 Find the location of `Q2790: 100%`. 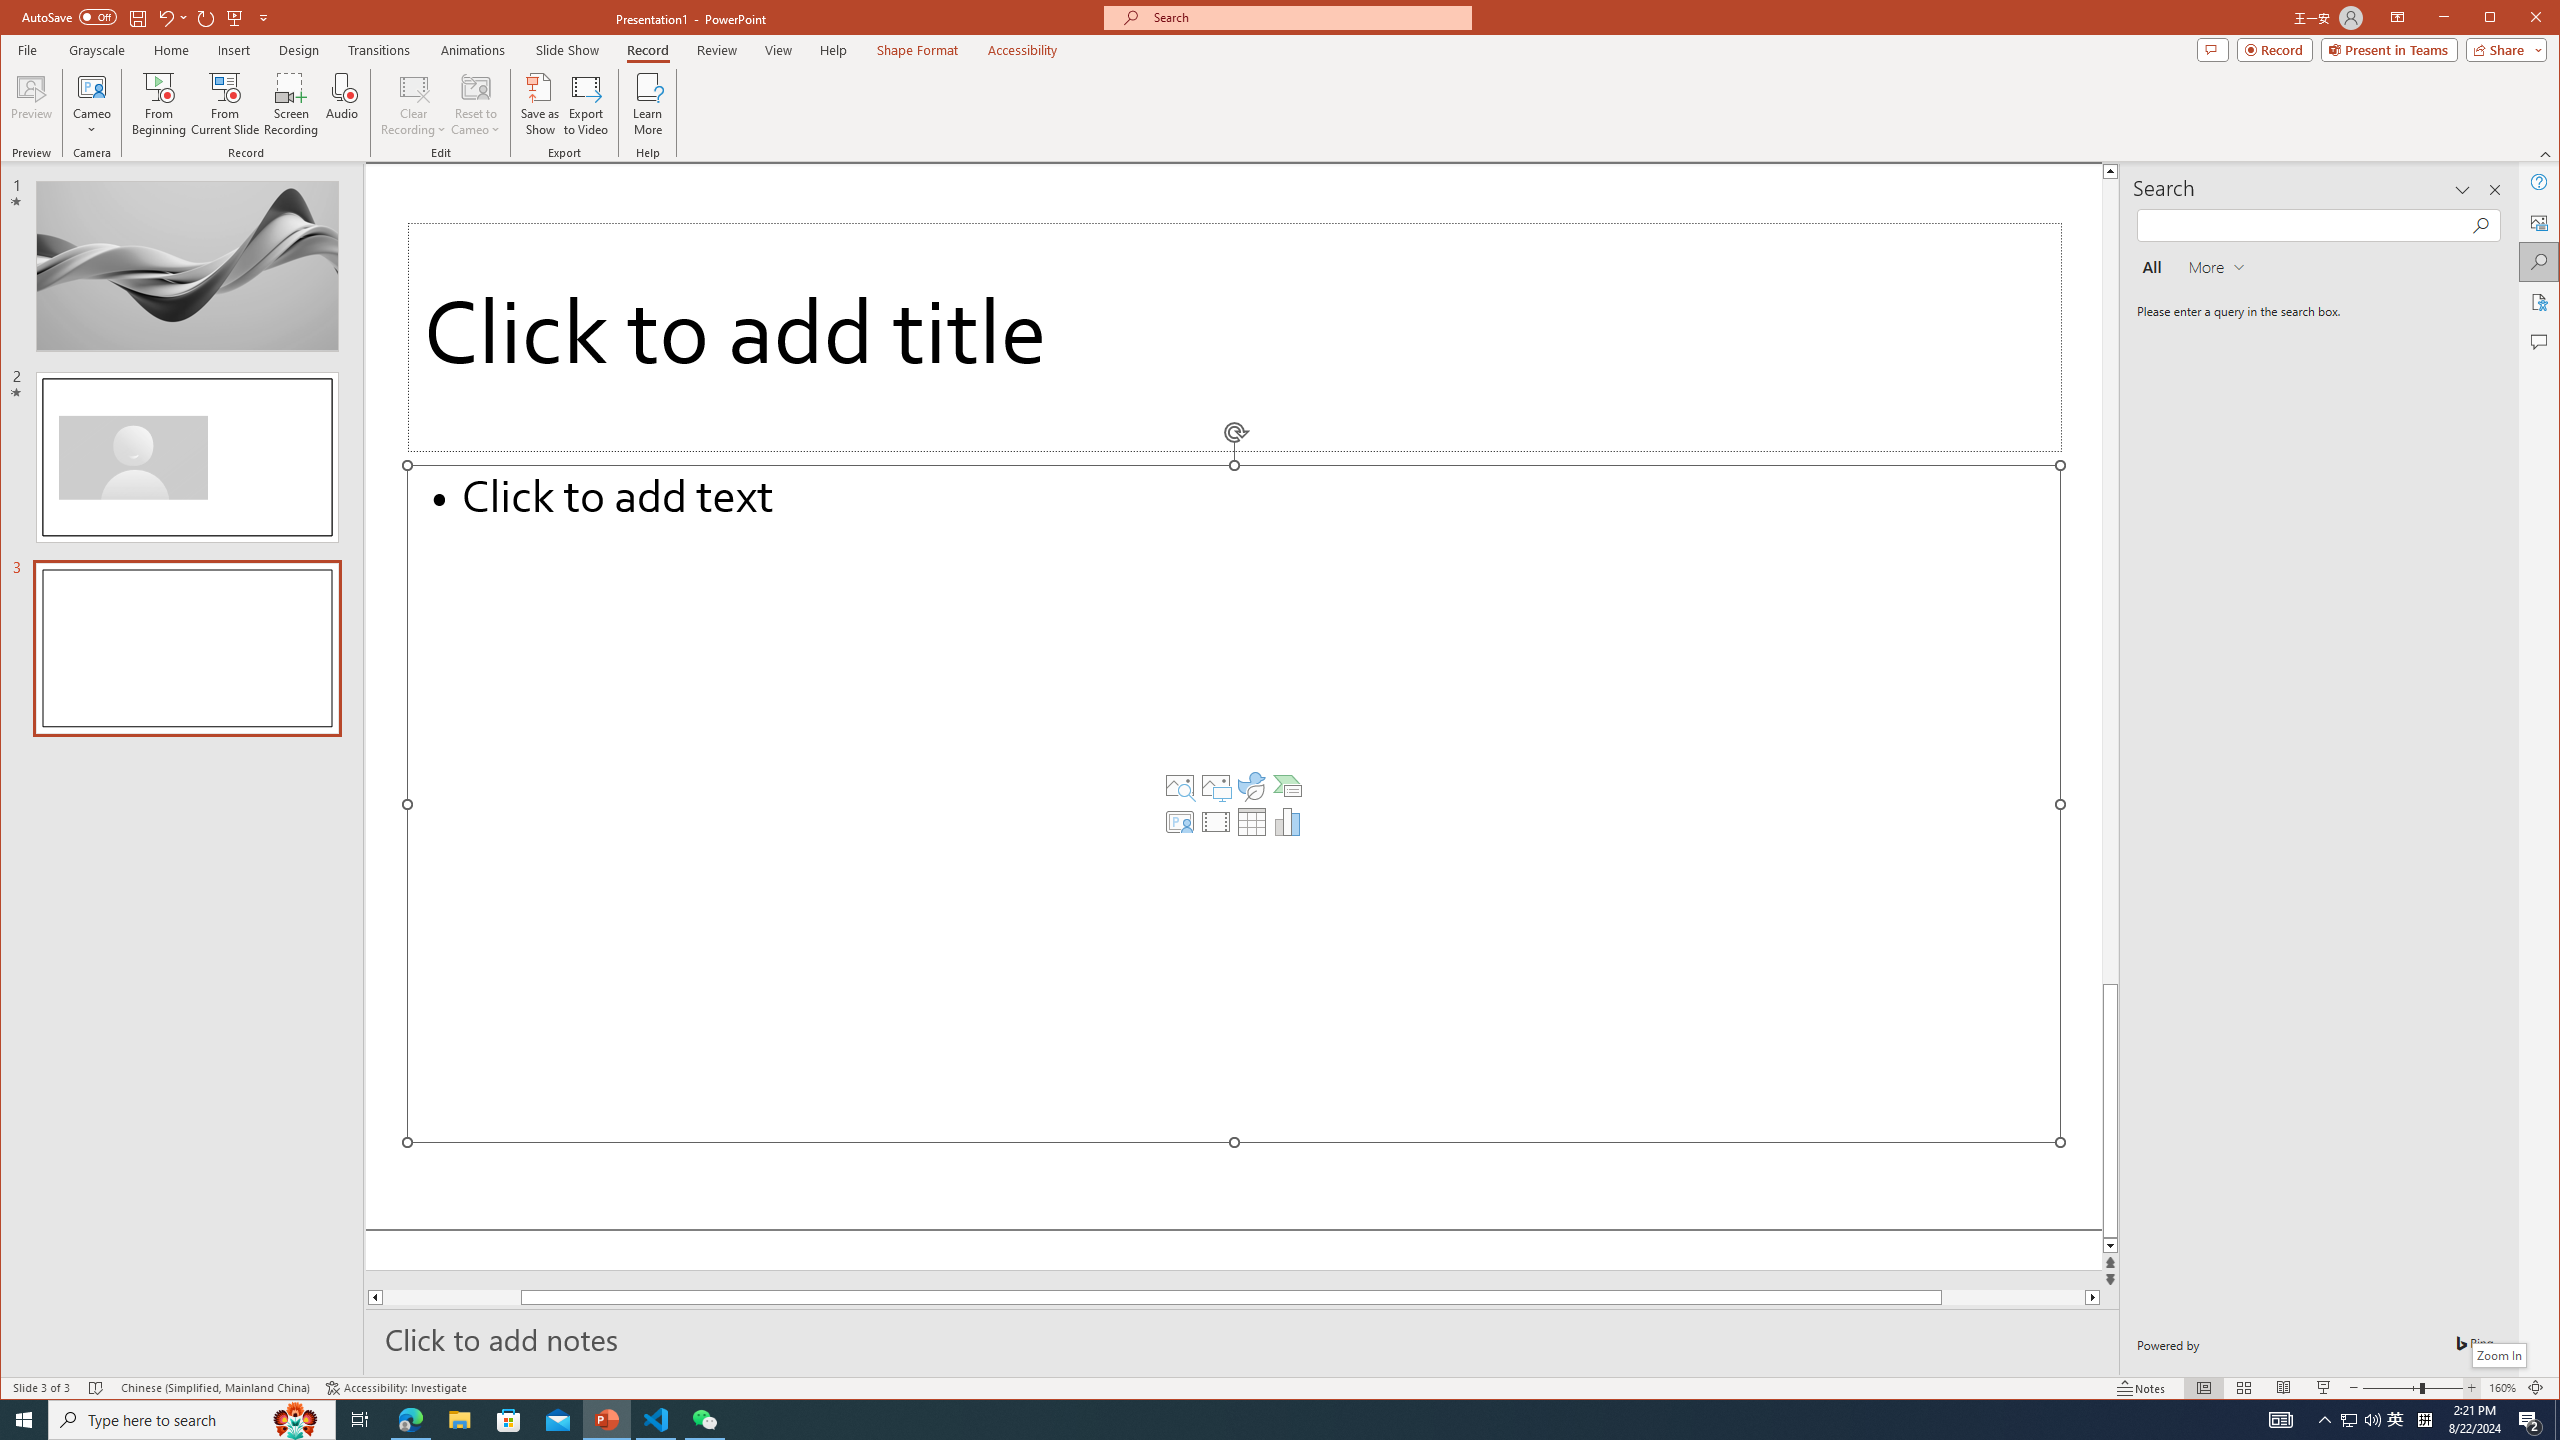

Q2790: 100% is located at coordinates (2372, 1420).